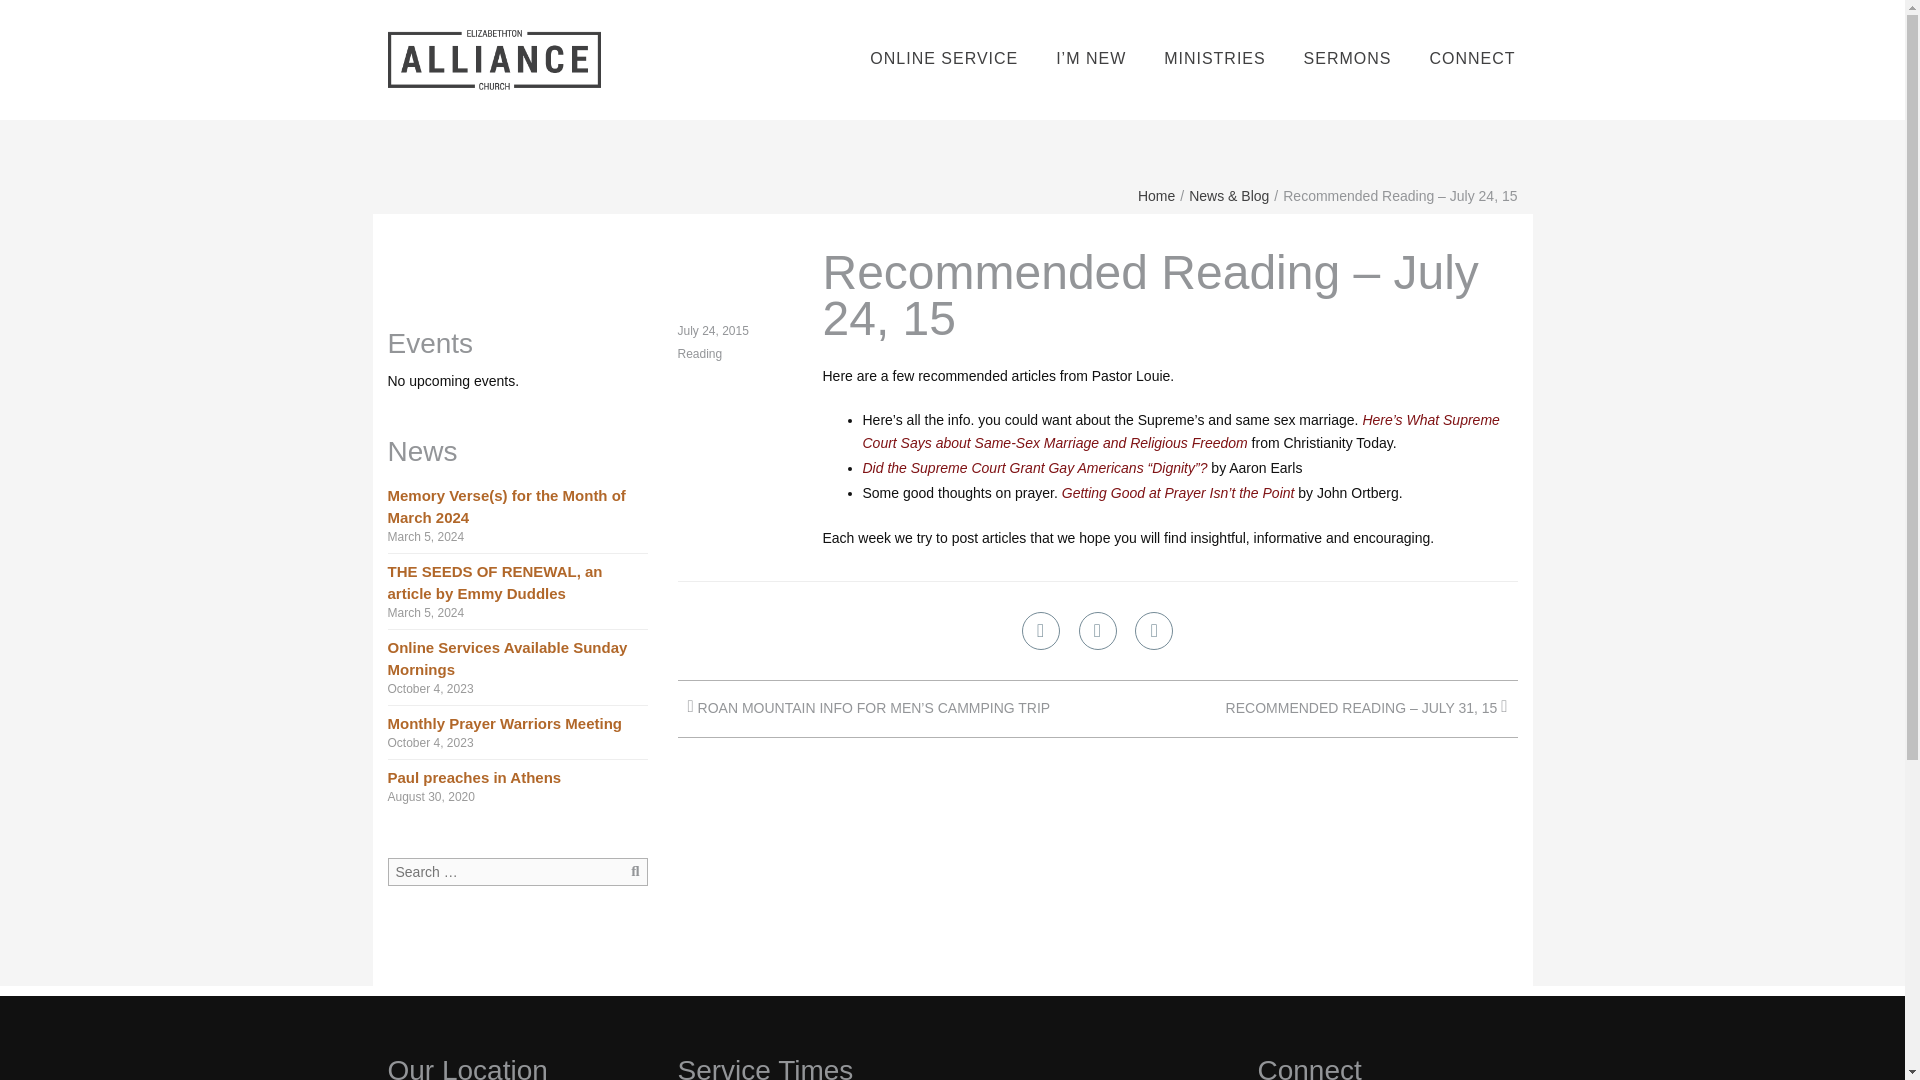 This screenshot has height=1080, width=1920. Describe the element at coordinates (430, 343) in the screenshot. I see `Events` at that location.